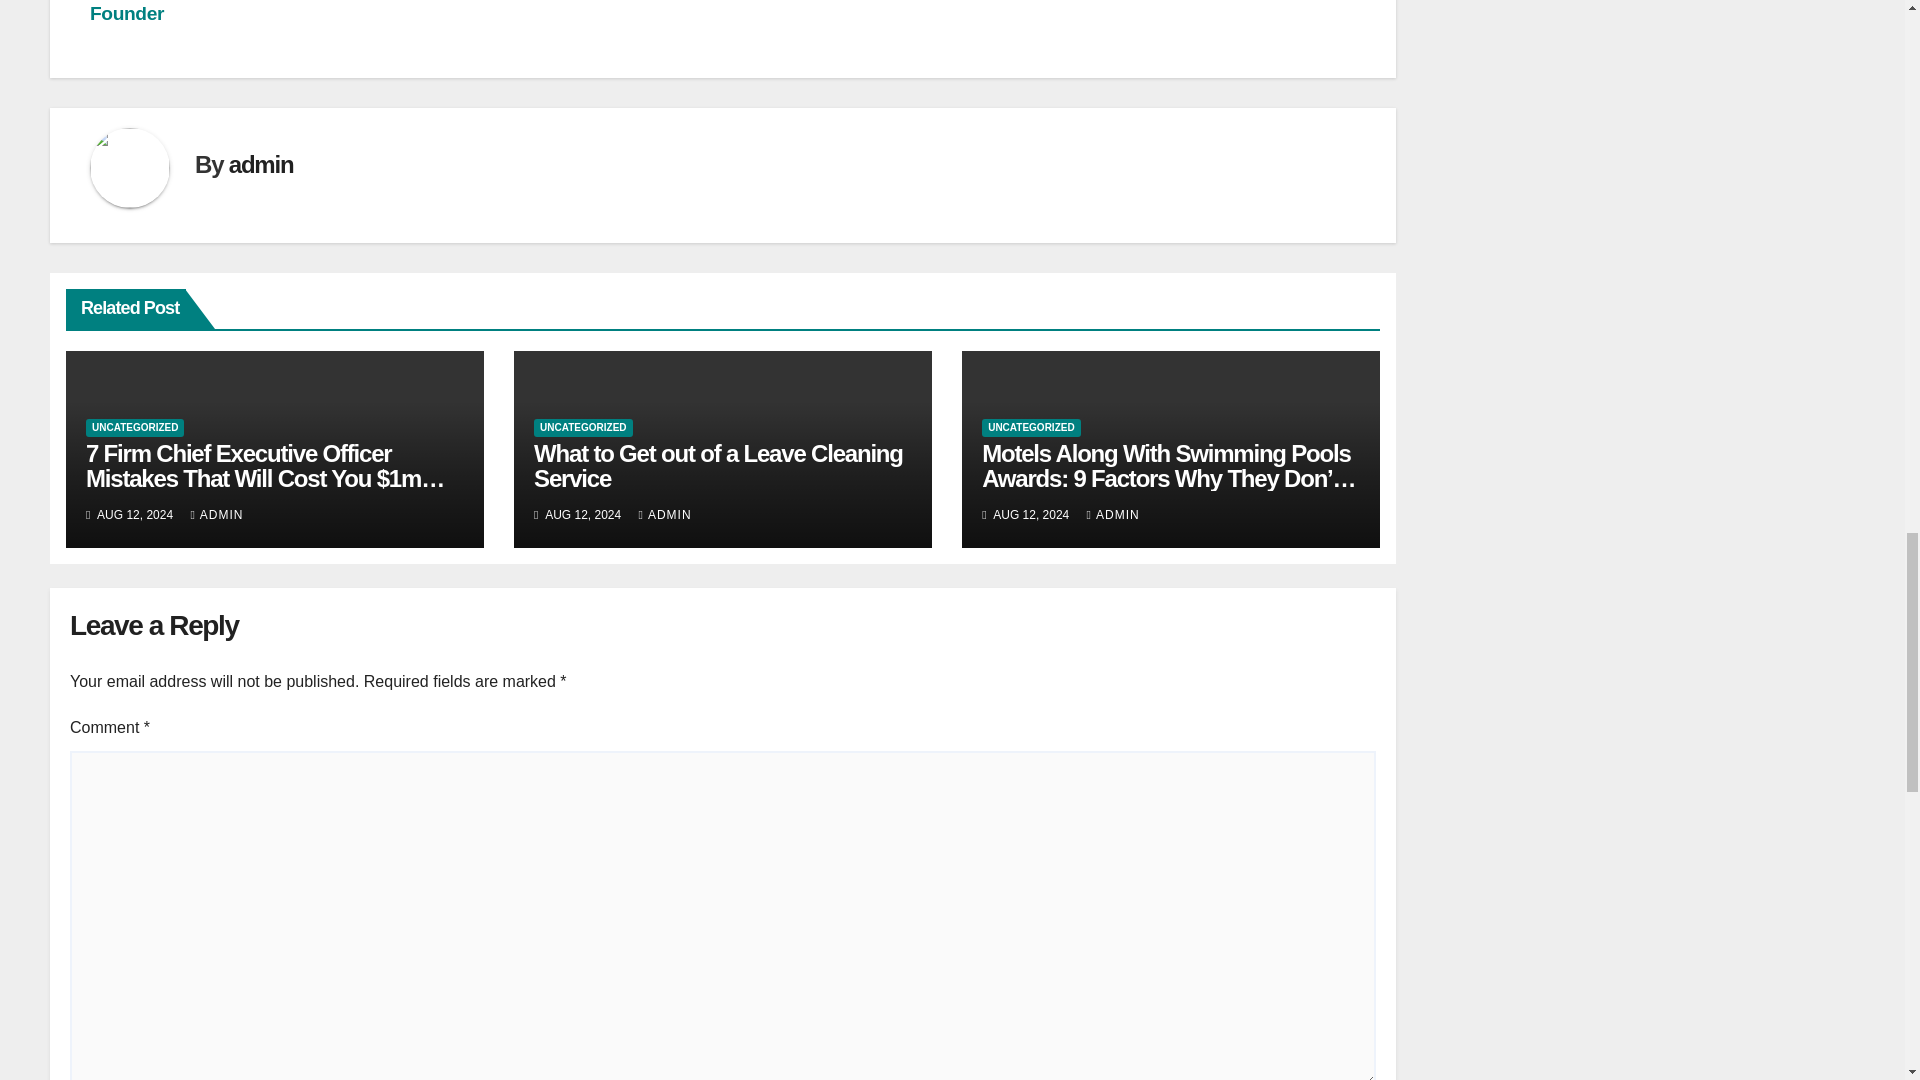 This screenshot has height=1080, width=1920. What do you see at coordinates (260, 164) in the screenshot?
I see `admin` at bounding box center [260, 164].